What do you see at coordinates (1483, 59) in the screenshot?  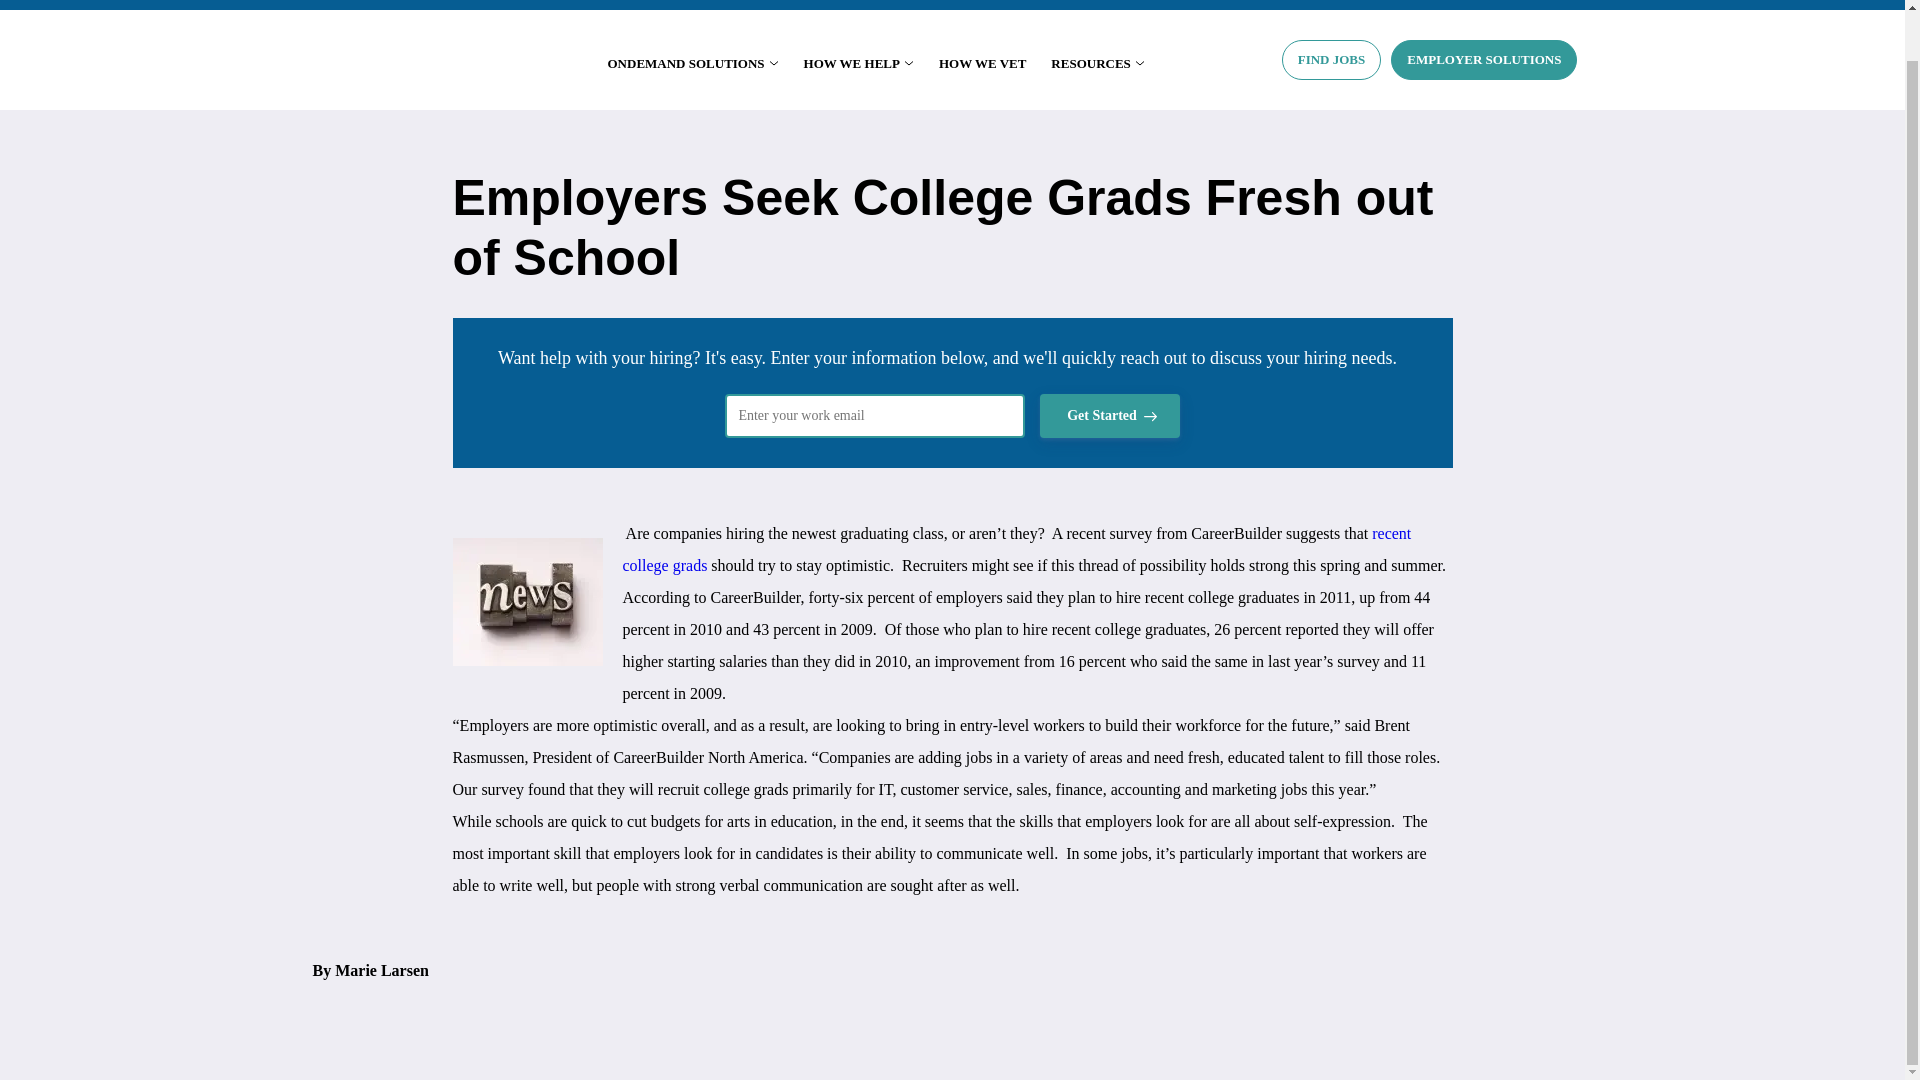 I see `EMPLOYER SOLUTIONS` at bounding box center [1483, 59].